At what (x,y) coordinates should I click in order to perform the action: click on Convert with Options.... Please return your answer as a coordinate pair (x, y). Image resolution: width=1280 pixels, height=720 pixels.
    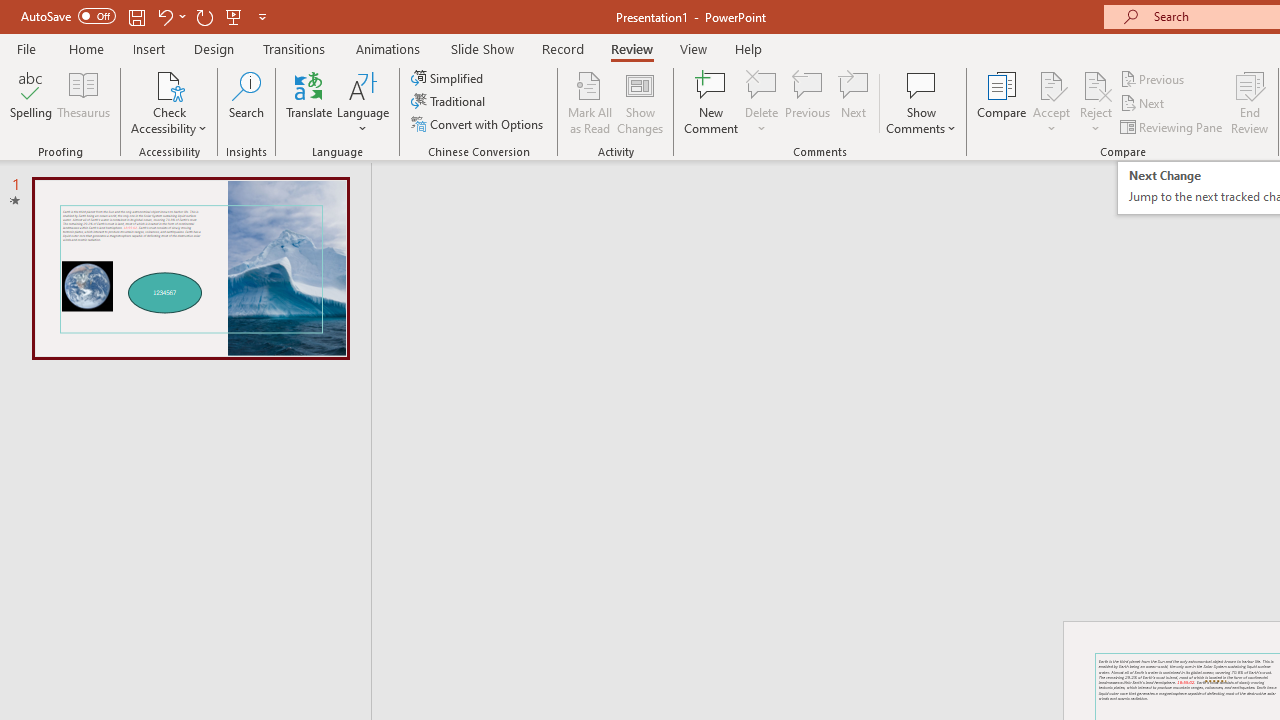
    Looking at the image, I should click on (479, 124).